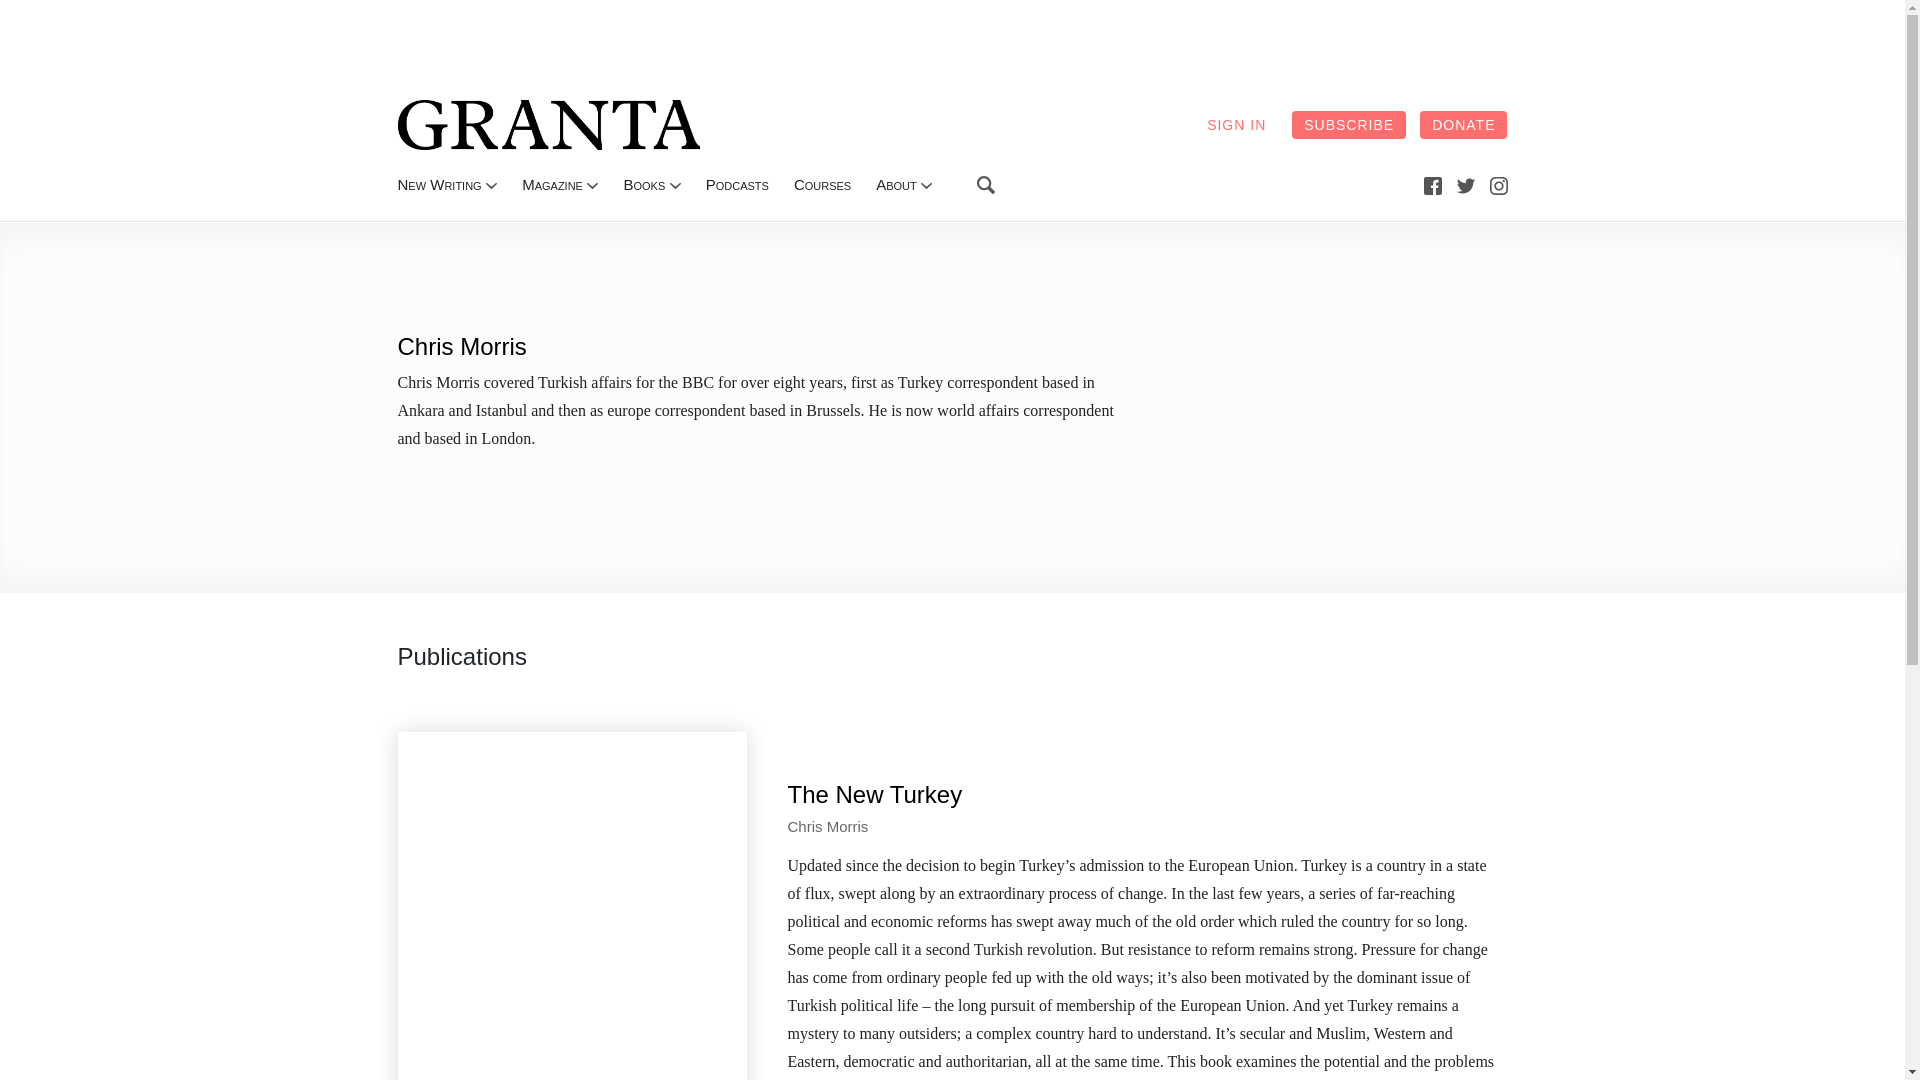 The width and height of the screenshot is (1920, 1080). What do you see at coordinates (822, 184) in the screenshot?
I see `videos` at bounding box center [822, 184].